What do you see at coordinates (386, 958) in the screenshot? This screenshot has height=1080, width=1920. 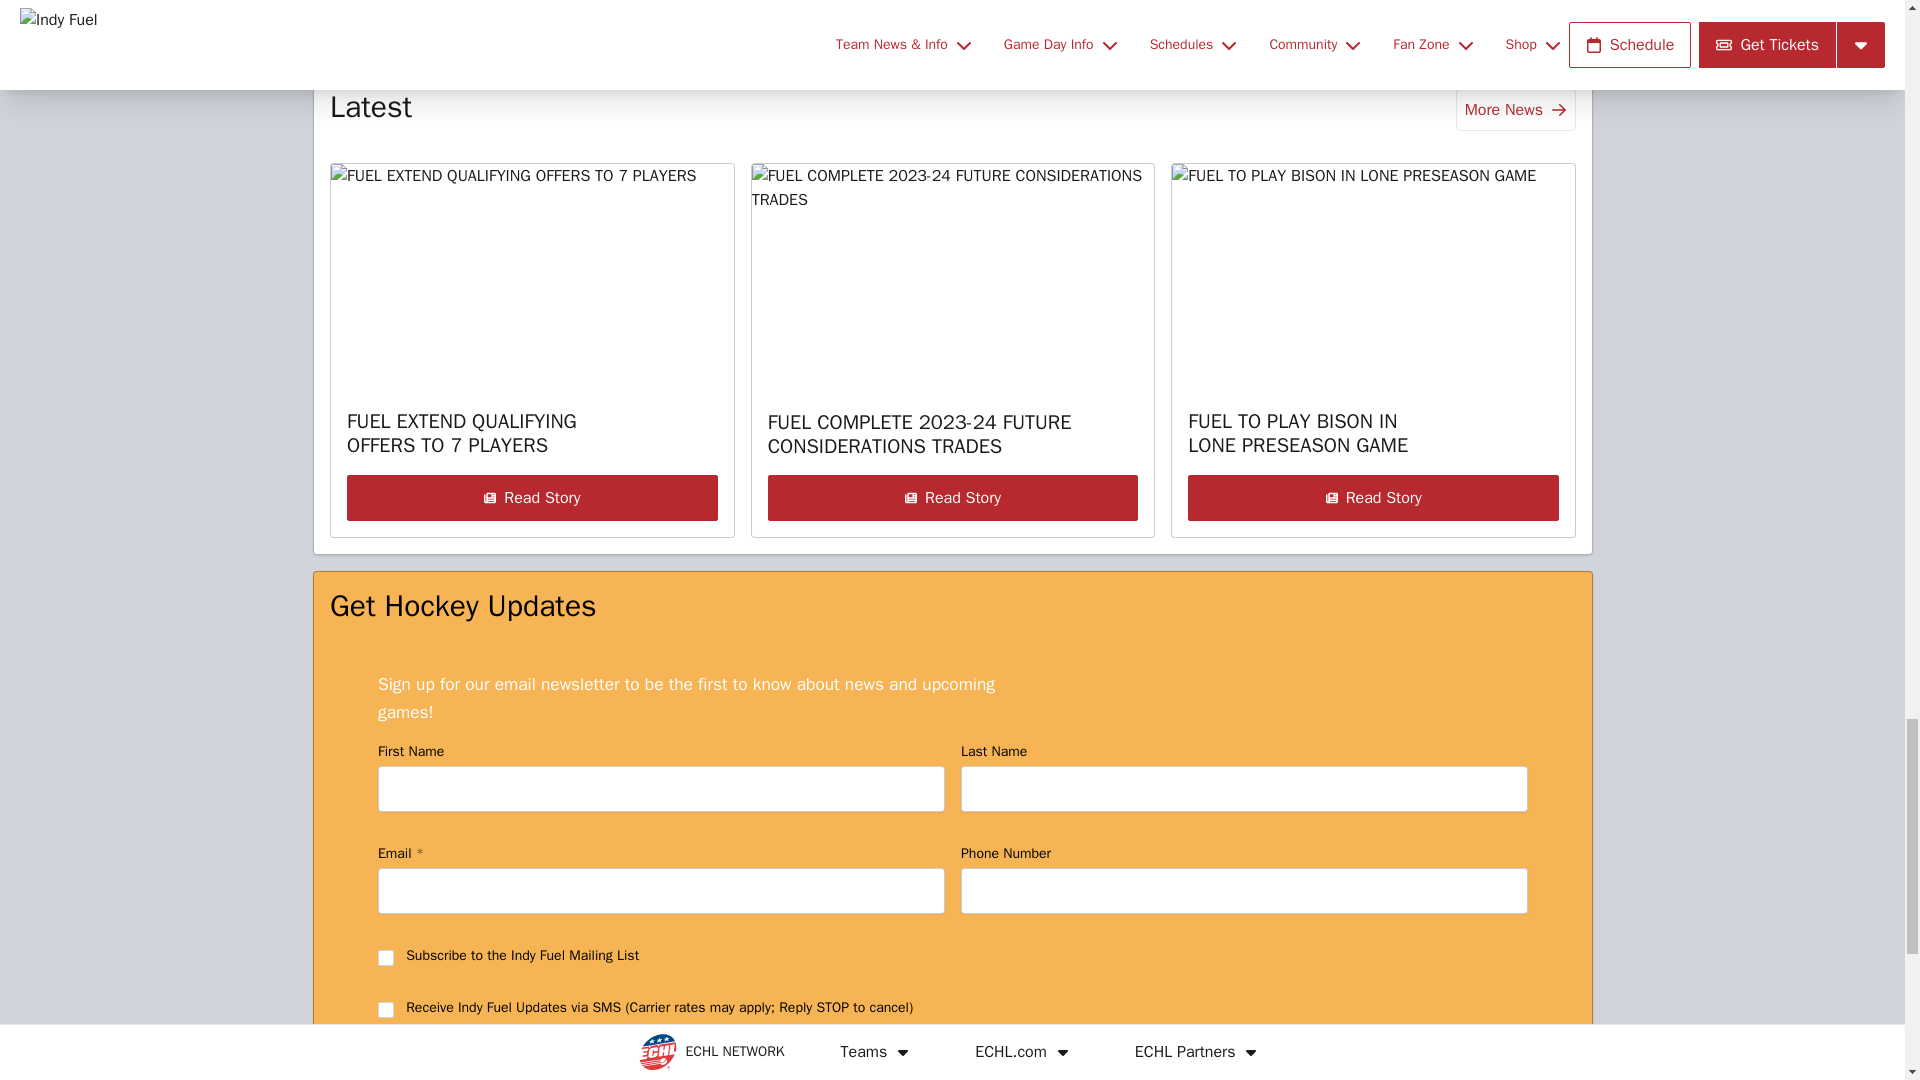 I see `on` at bounding box center [386, 958].